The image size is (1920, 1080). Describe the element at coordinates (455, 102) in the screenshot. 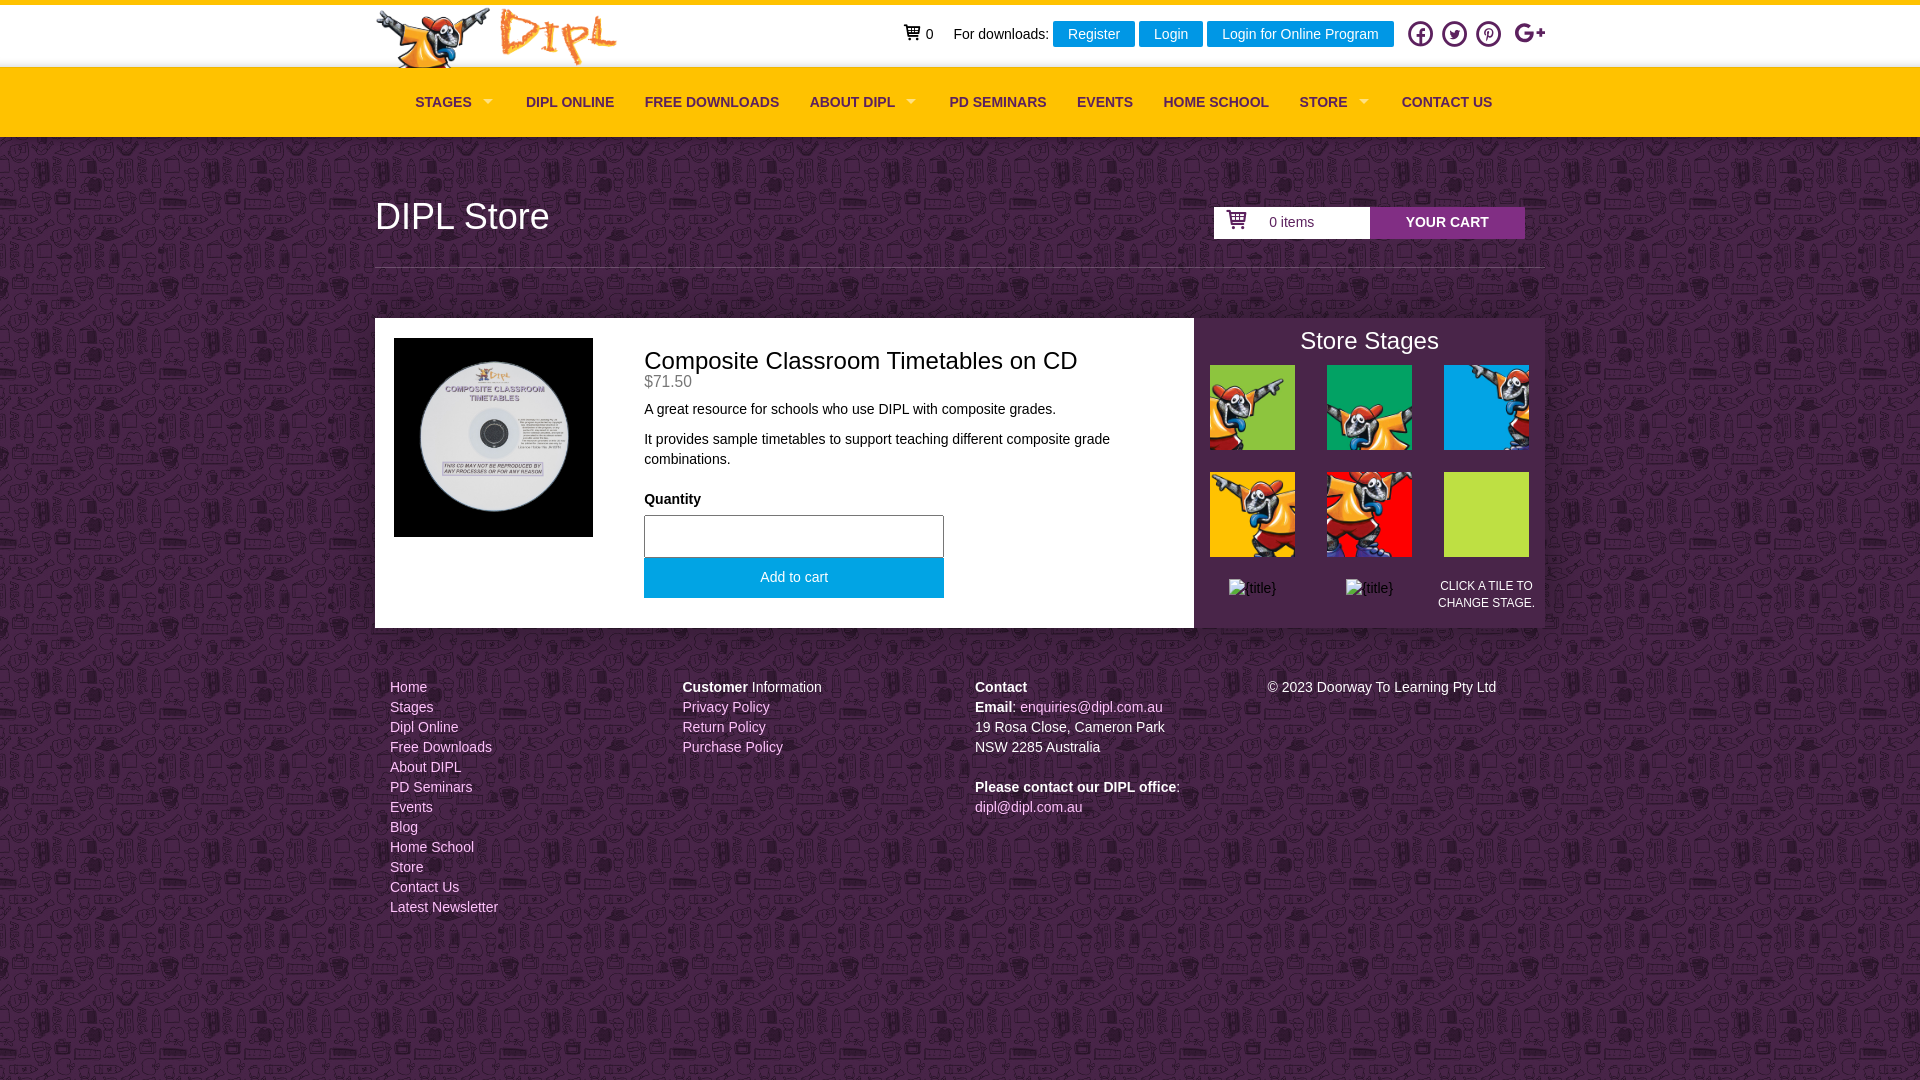

I see `STAGES` at that location.